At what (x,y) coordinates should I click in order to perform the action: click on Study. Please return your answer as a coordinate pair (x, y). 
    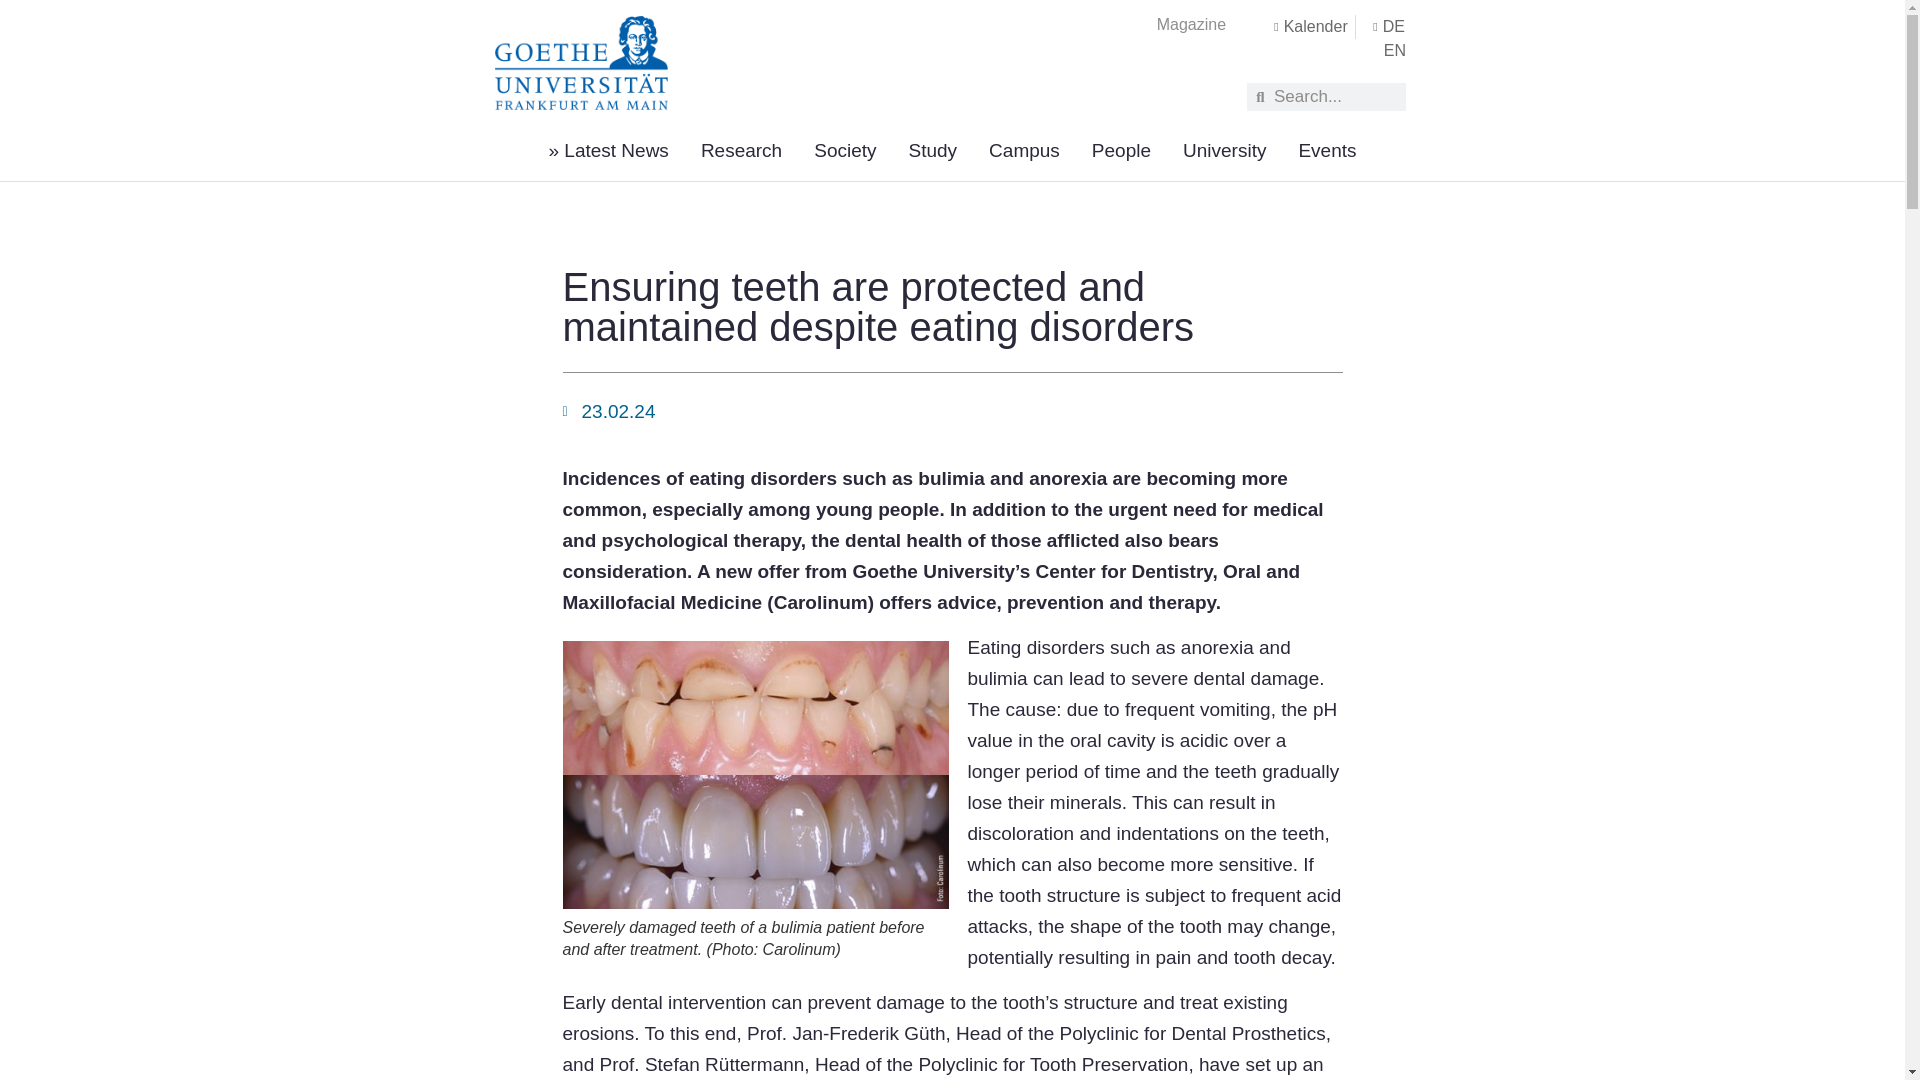
    Looking at the image, I should click on (934, 150).